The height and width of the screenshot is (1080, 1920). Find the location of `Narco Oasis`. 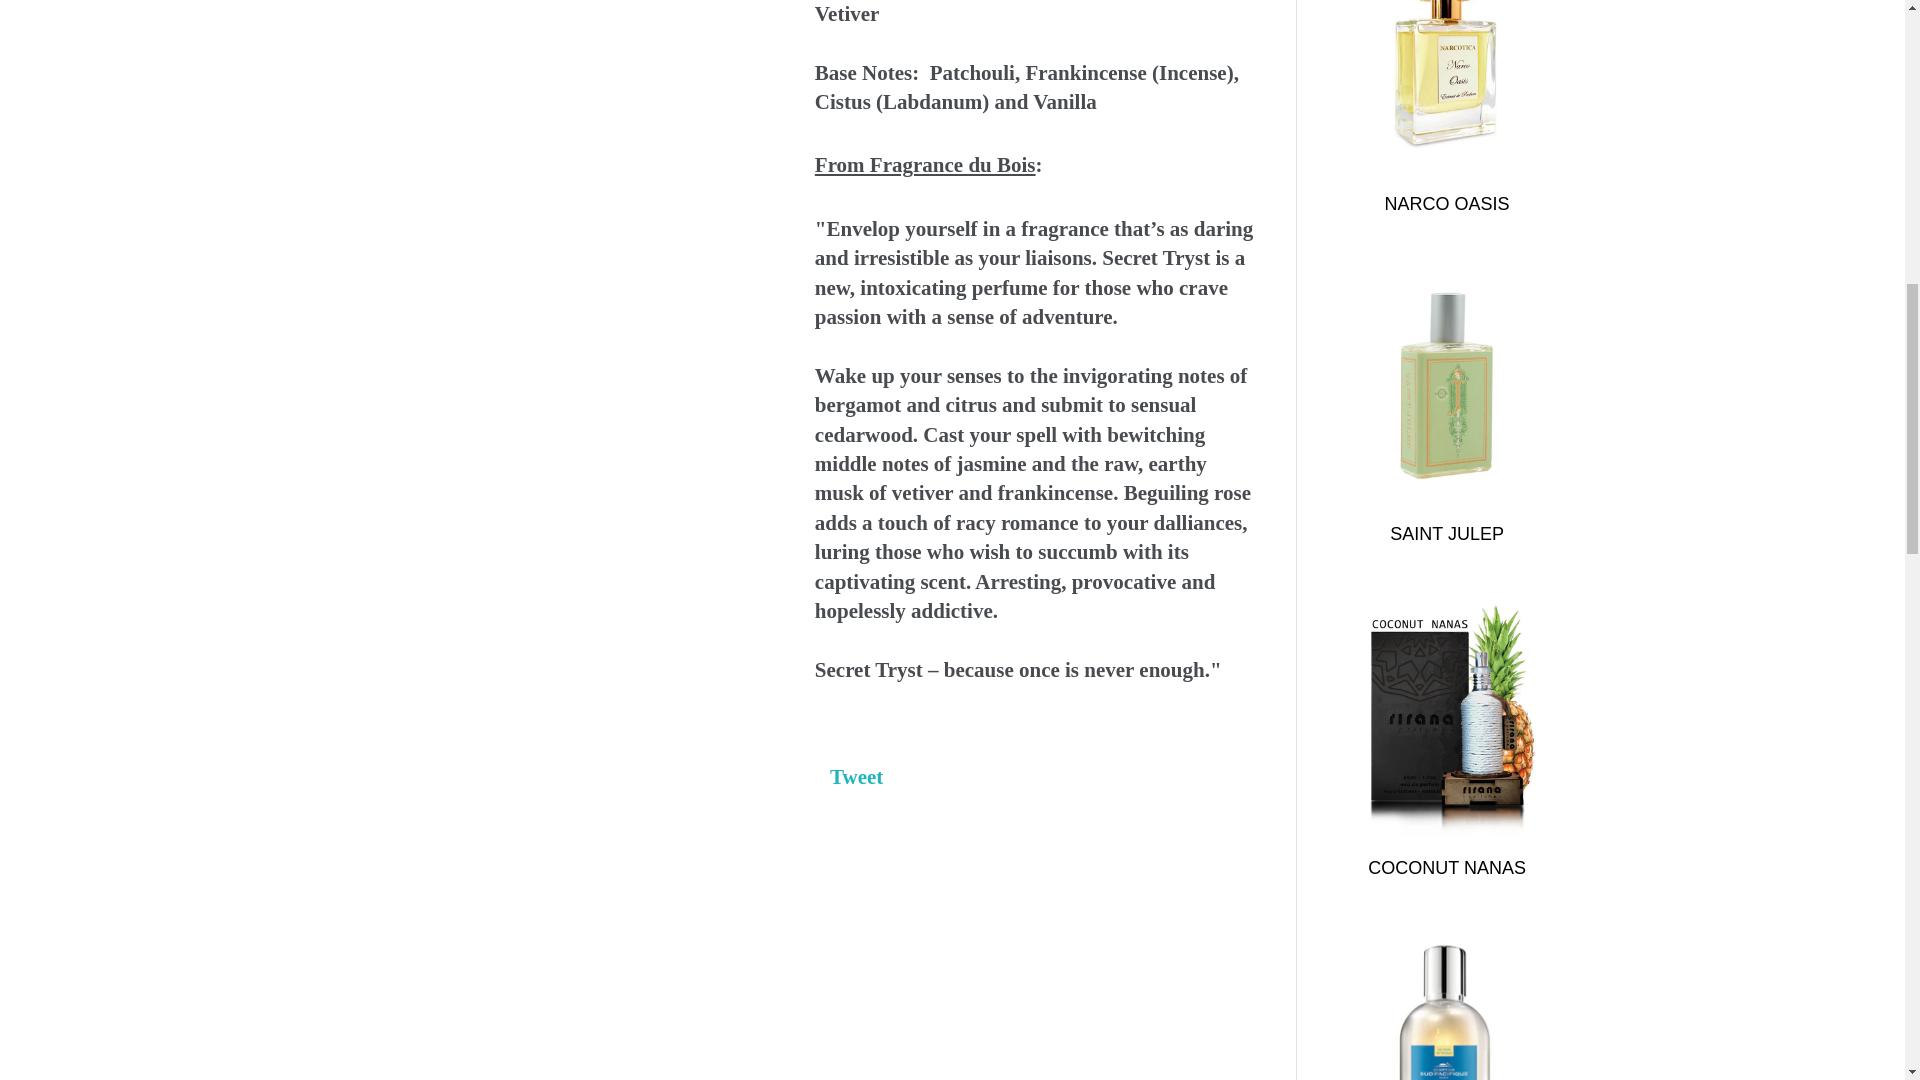

Narco Oasis is located at coordinates (1446, 204).